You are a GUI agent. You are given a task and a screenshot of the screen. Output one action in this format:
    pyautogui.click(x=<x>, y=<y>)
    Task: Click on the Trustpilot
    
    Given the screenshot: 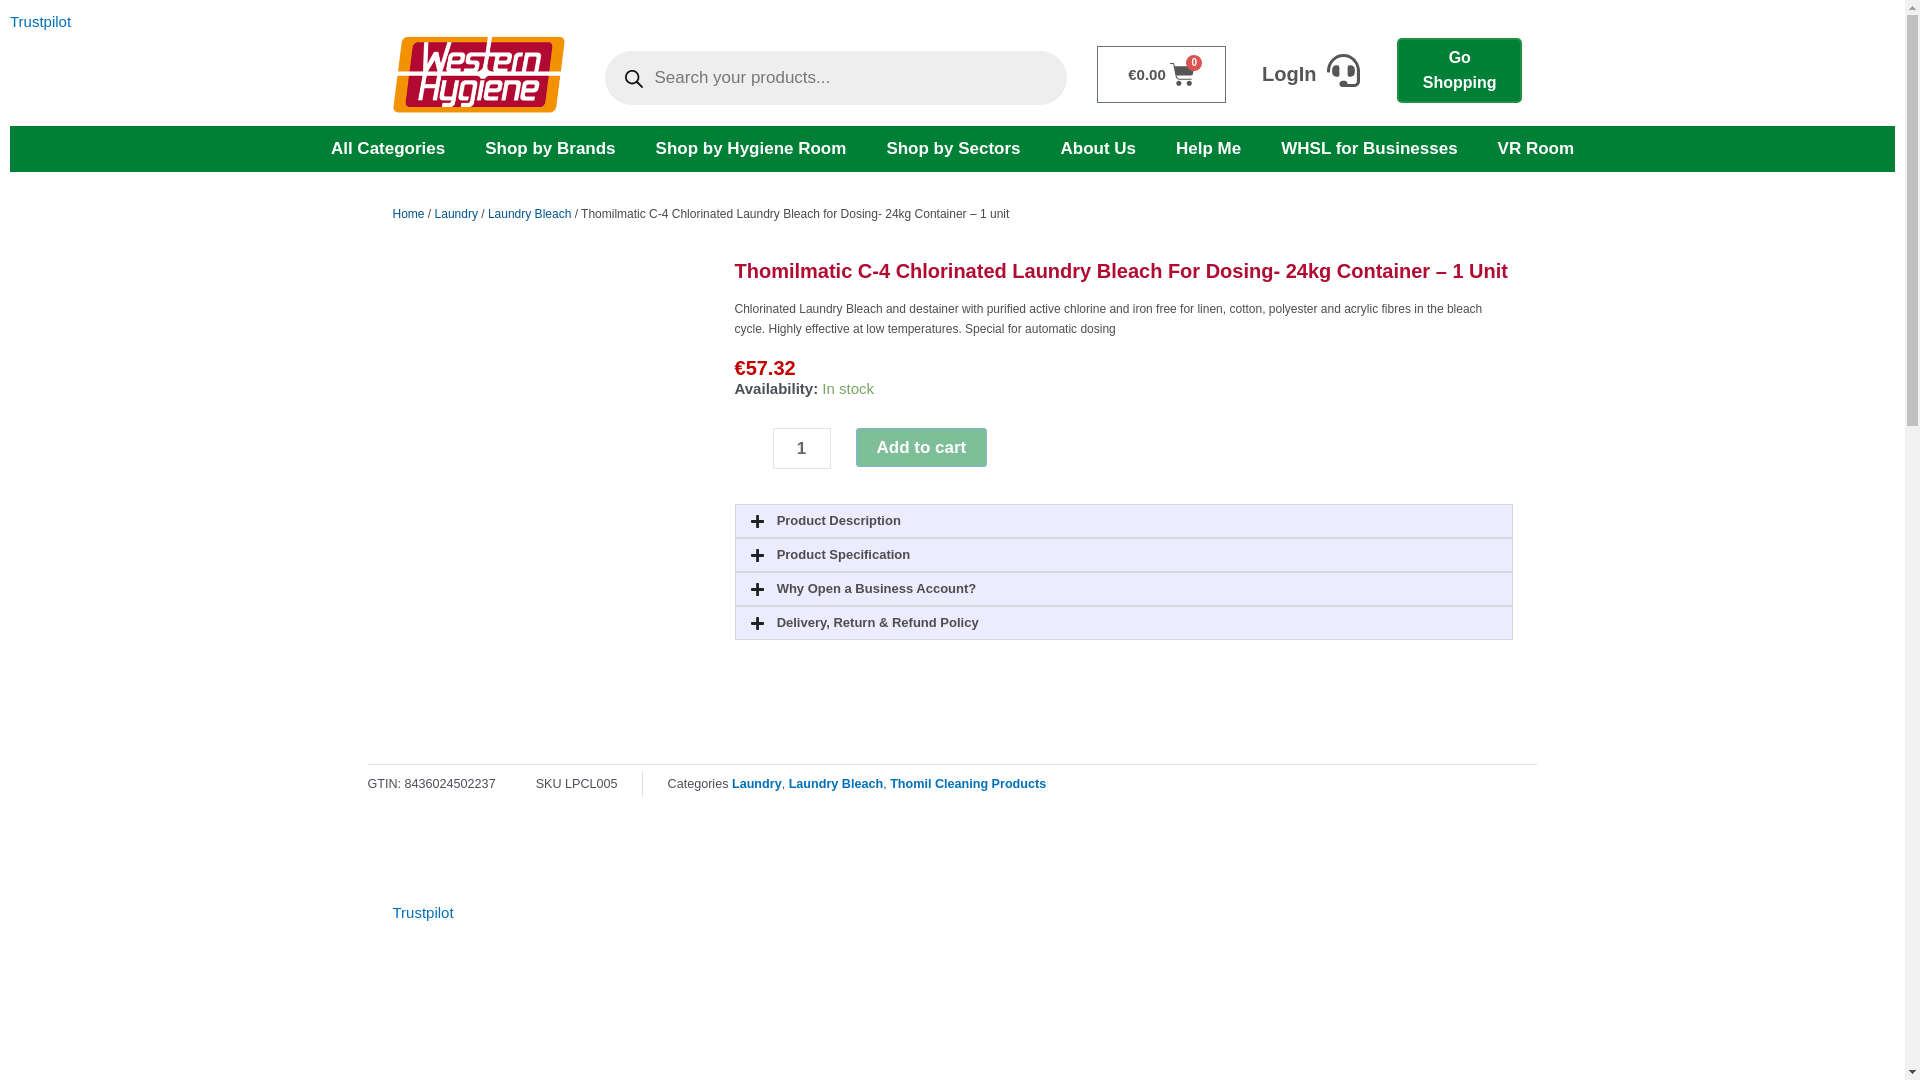 What is the action you would take?
    pyautogui.click(x=40, y=21)
    